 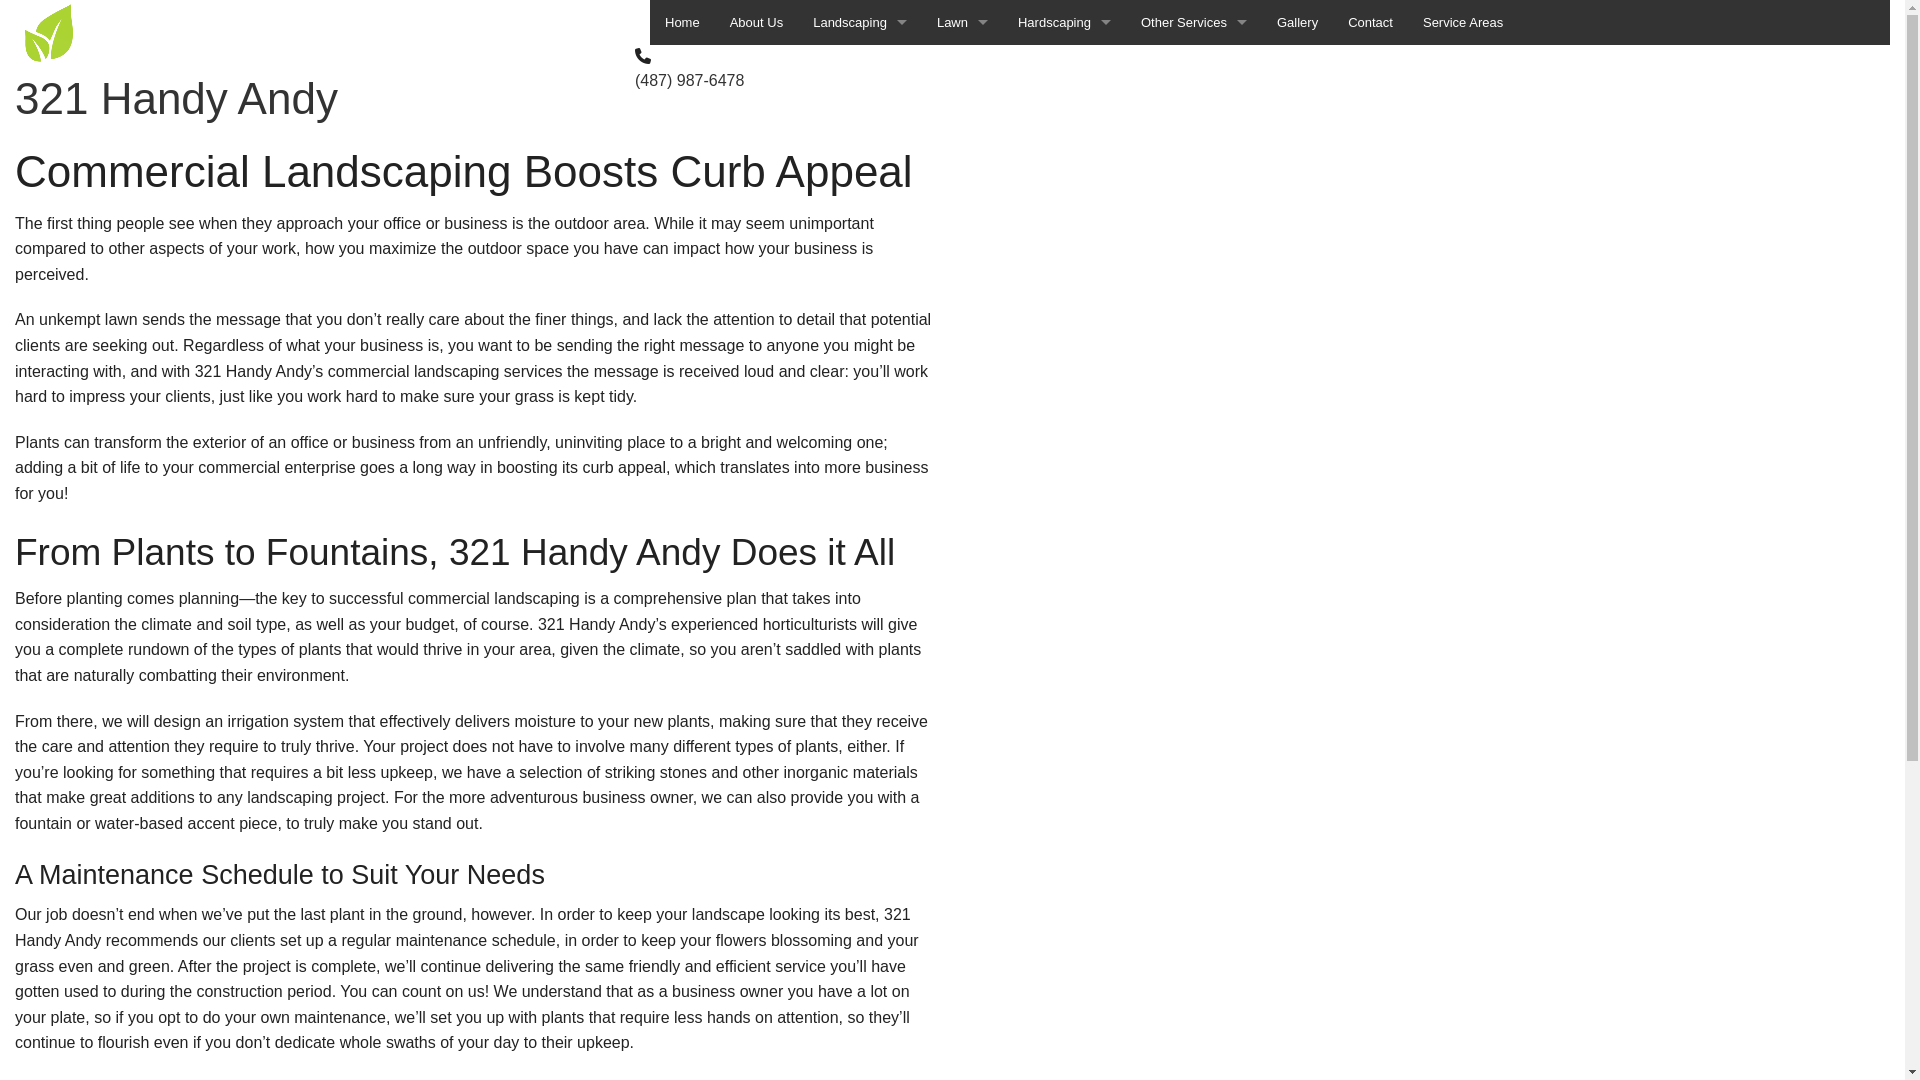 I want to click on About Us, so click(x=756, y=22).